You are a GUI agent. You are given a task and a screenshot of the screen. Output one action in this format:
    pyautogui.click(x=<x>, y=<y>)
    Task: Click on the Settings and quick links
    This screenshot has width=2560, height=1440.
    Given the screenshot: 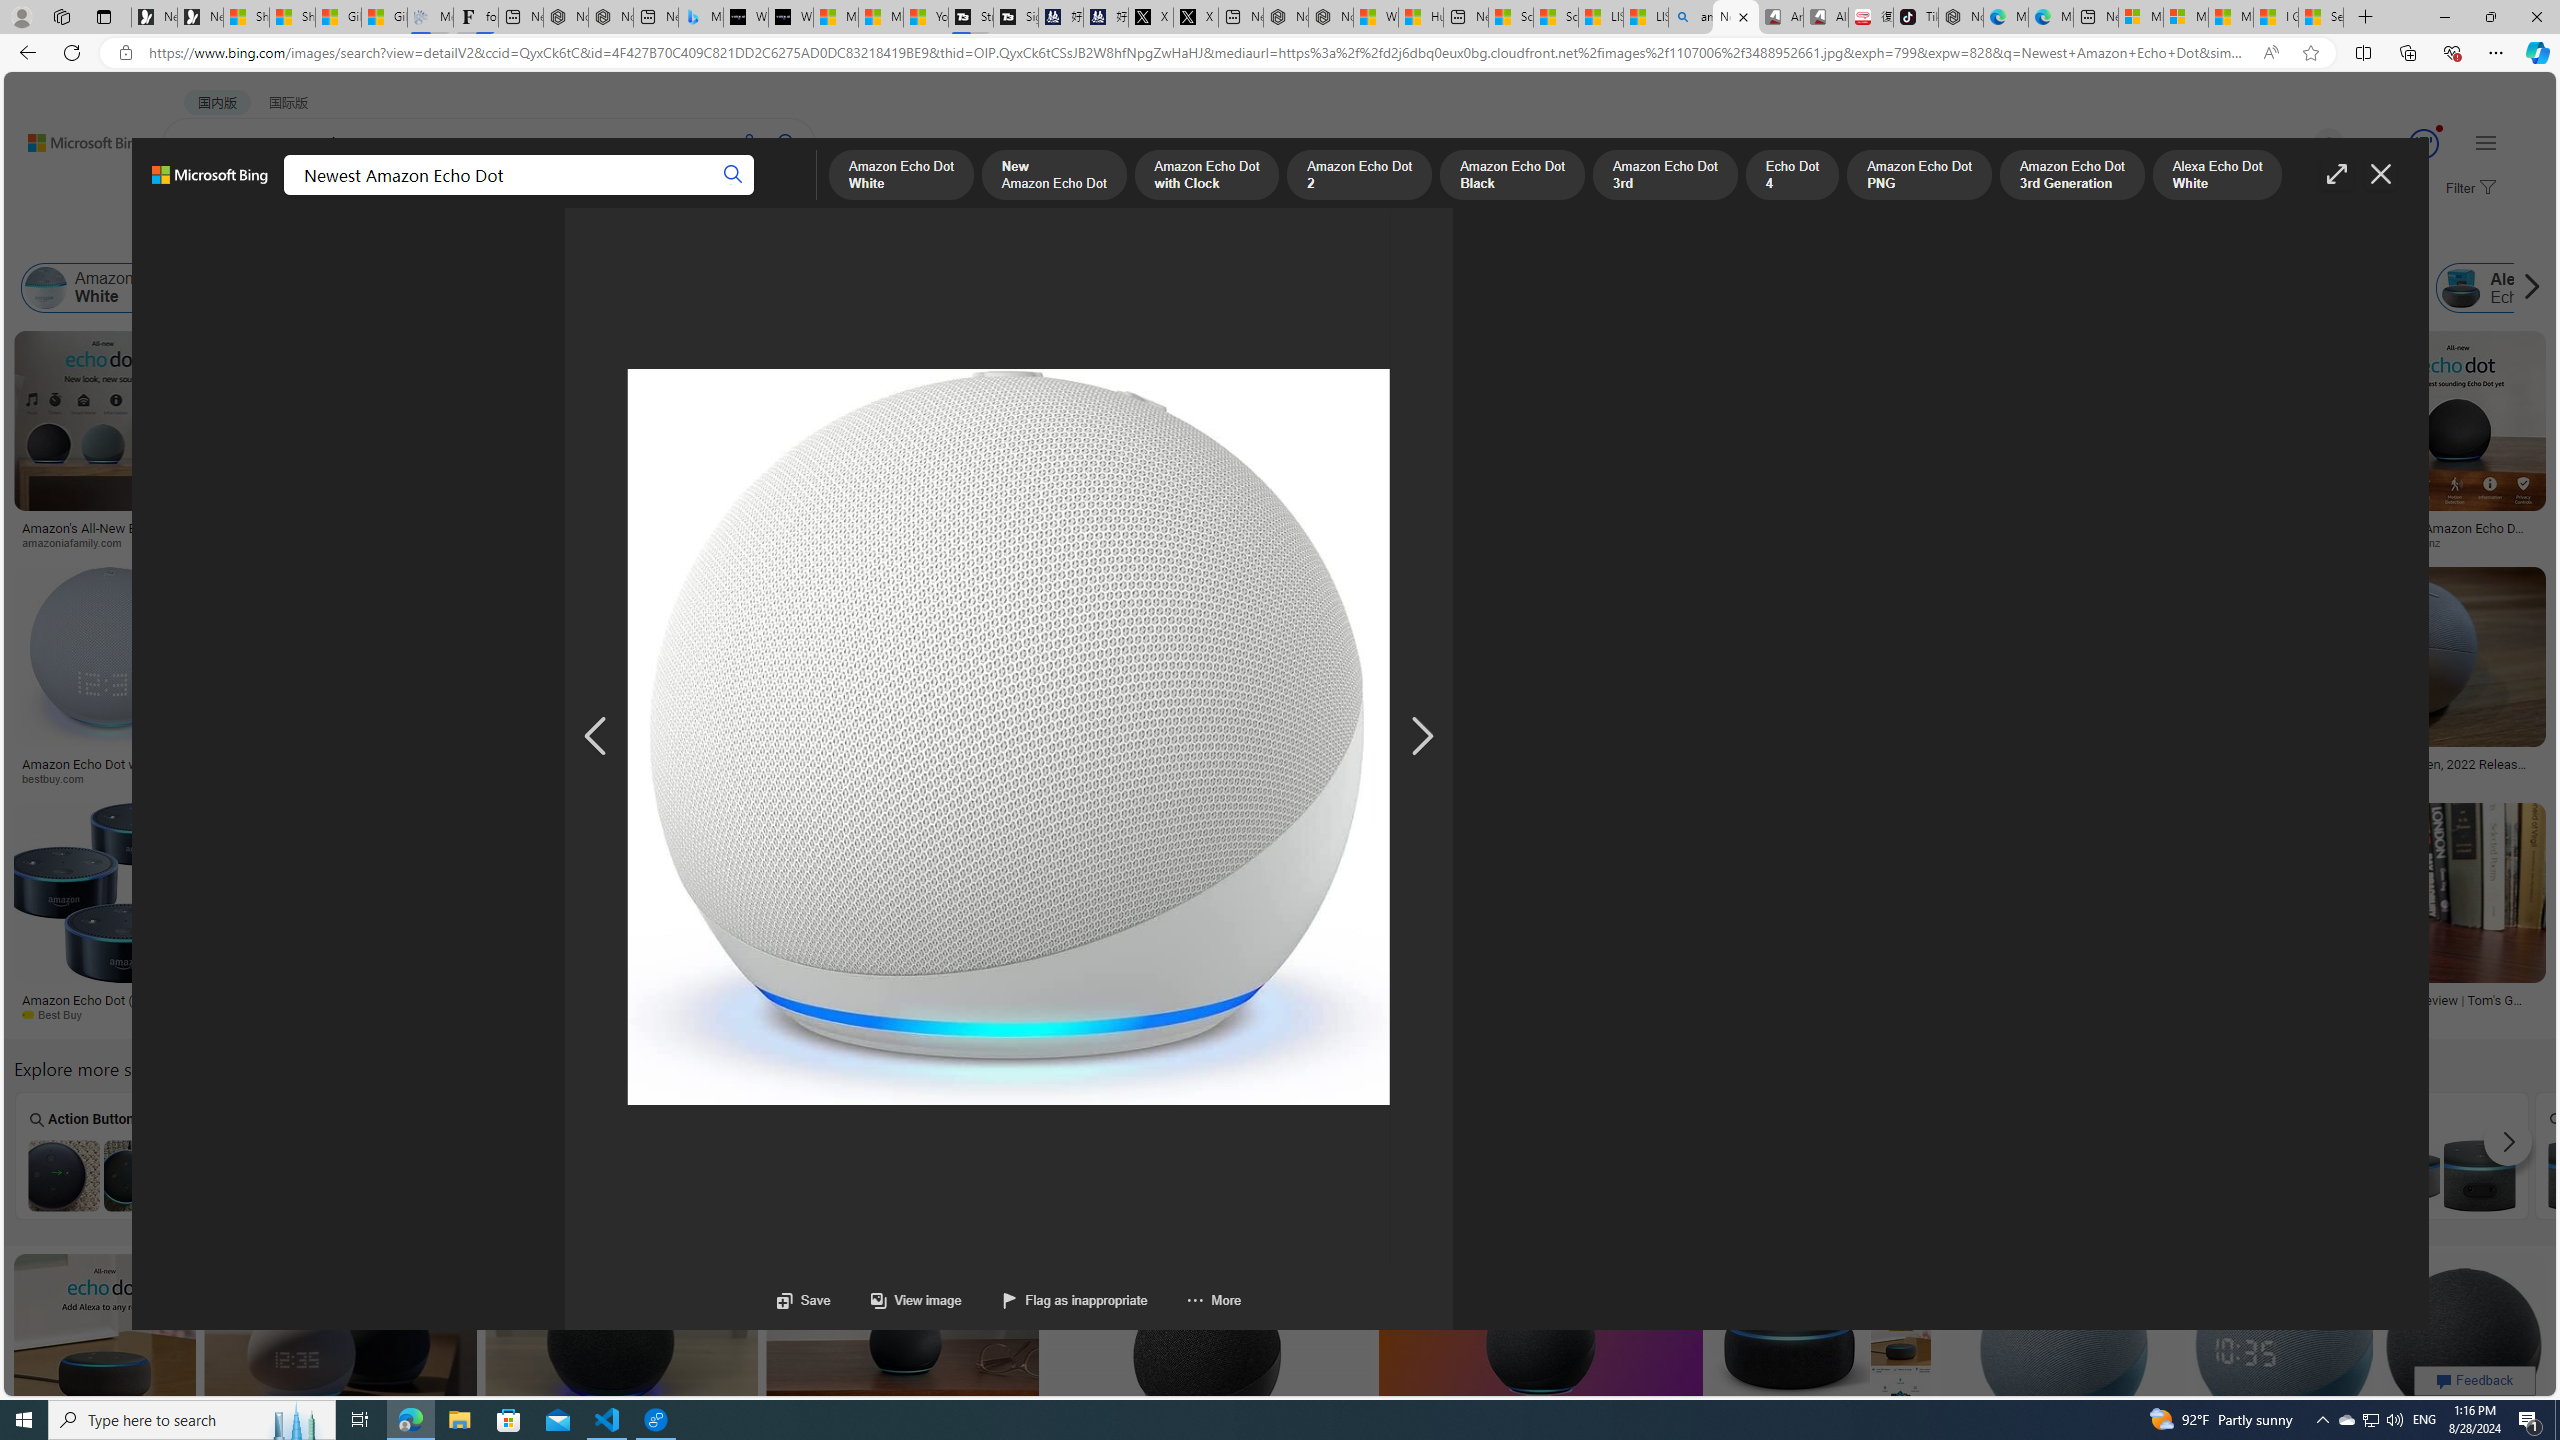 What is the action you would take?
    pyautogui.click(x=2486, y=142)
    